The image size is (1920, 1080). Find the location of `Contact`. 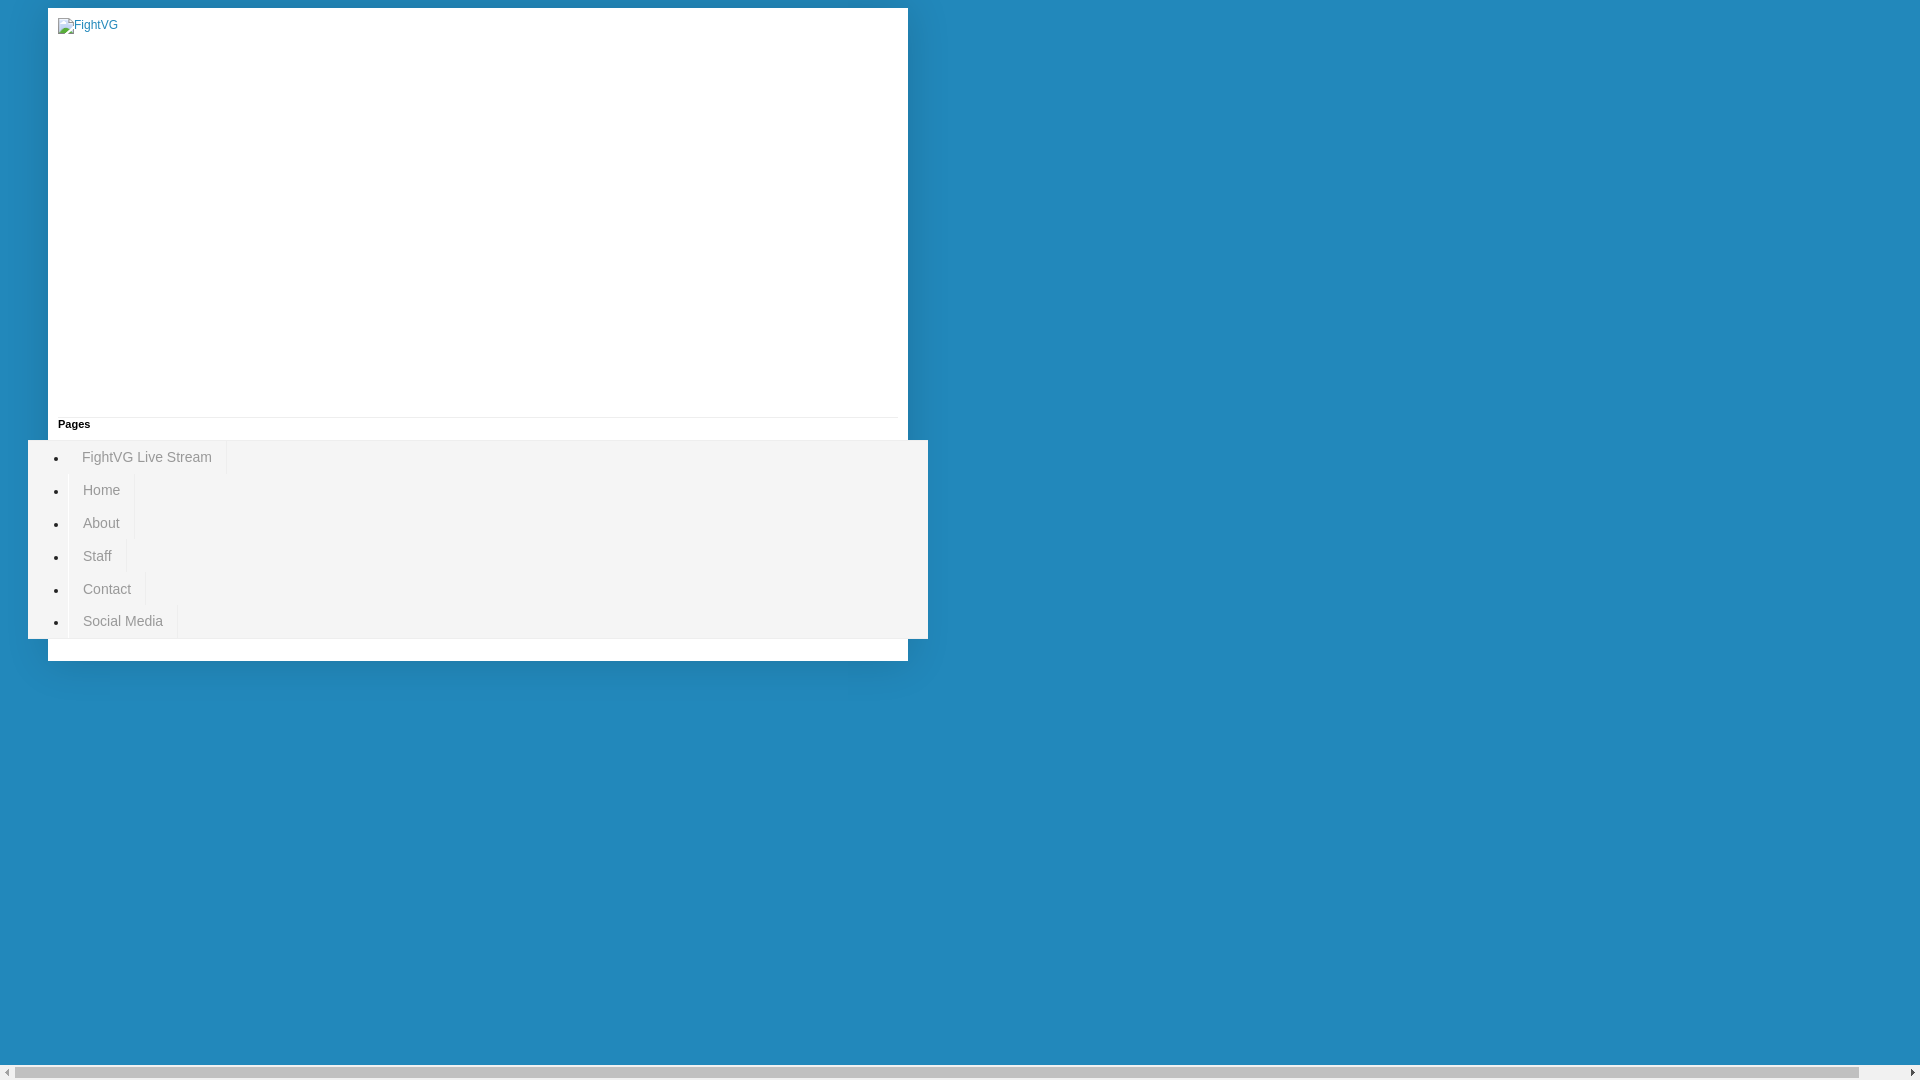

Contact is located at coordinates (106, 588).